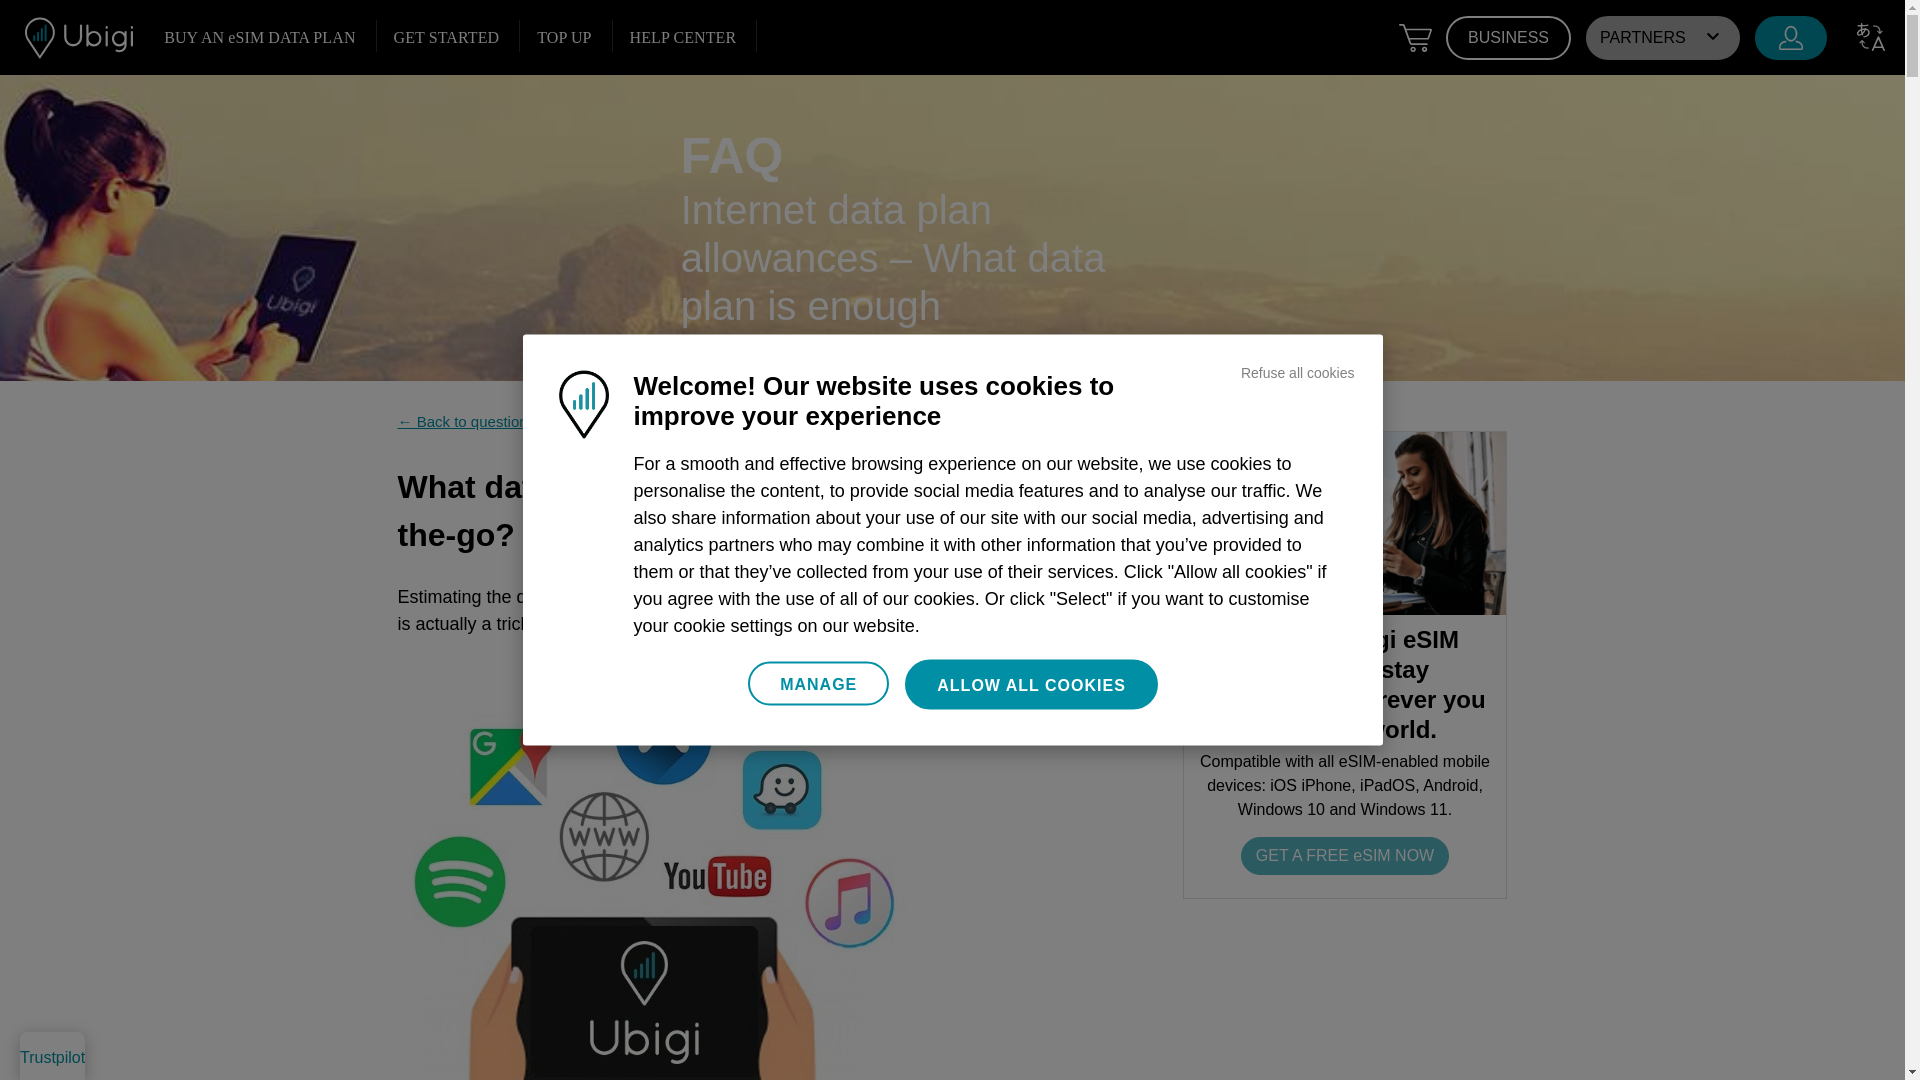  What do you see at coordinates (682, 37) in the screenshot?
I see `HELP CENTER` at bounding box center [682, 37].